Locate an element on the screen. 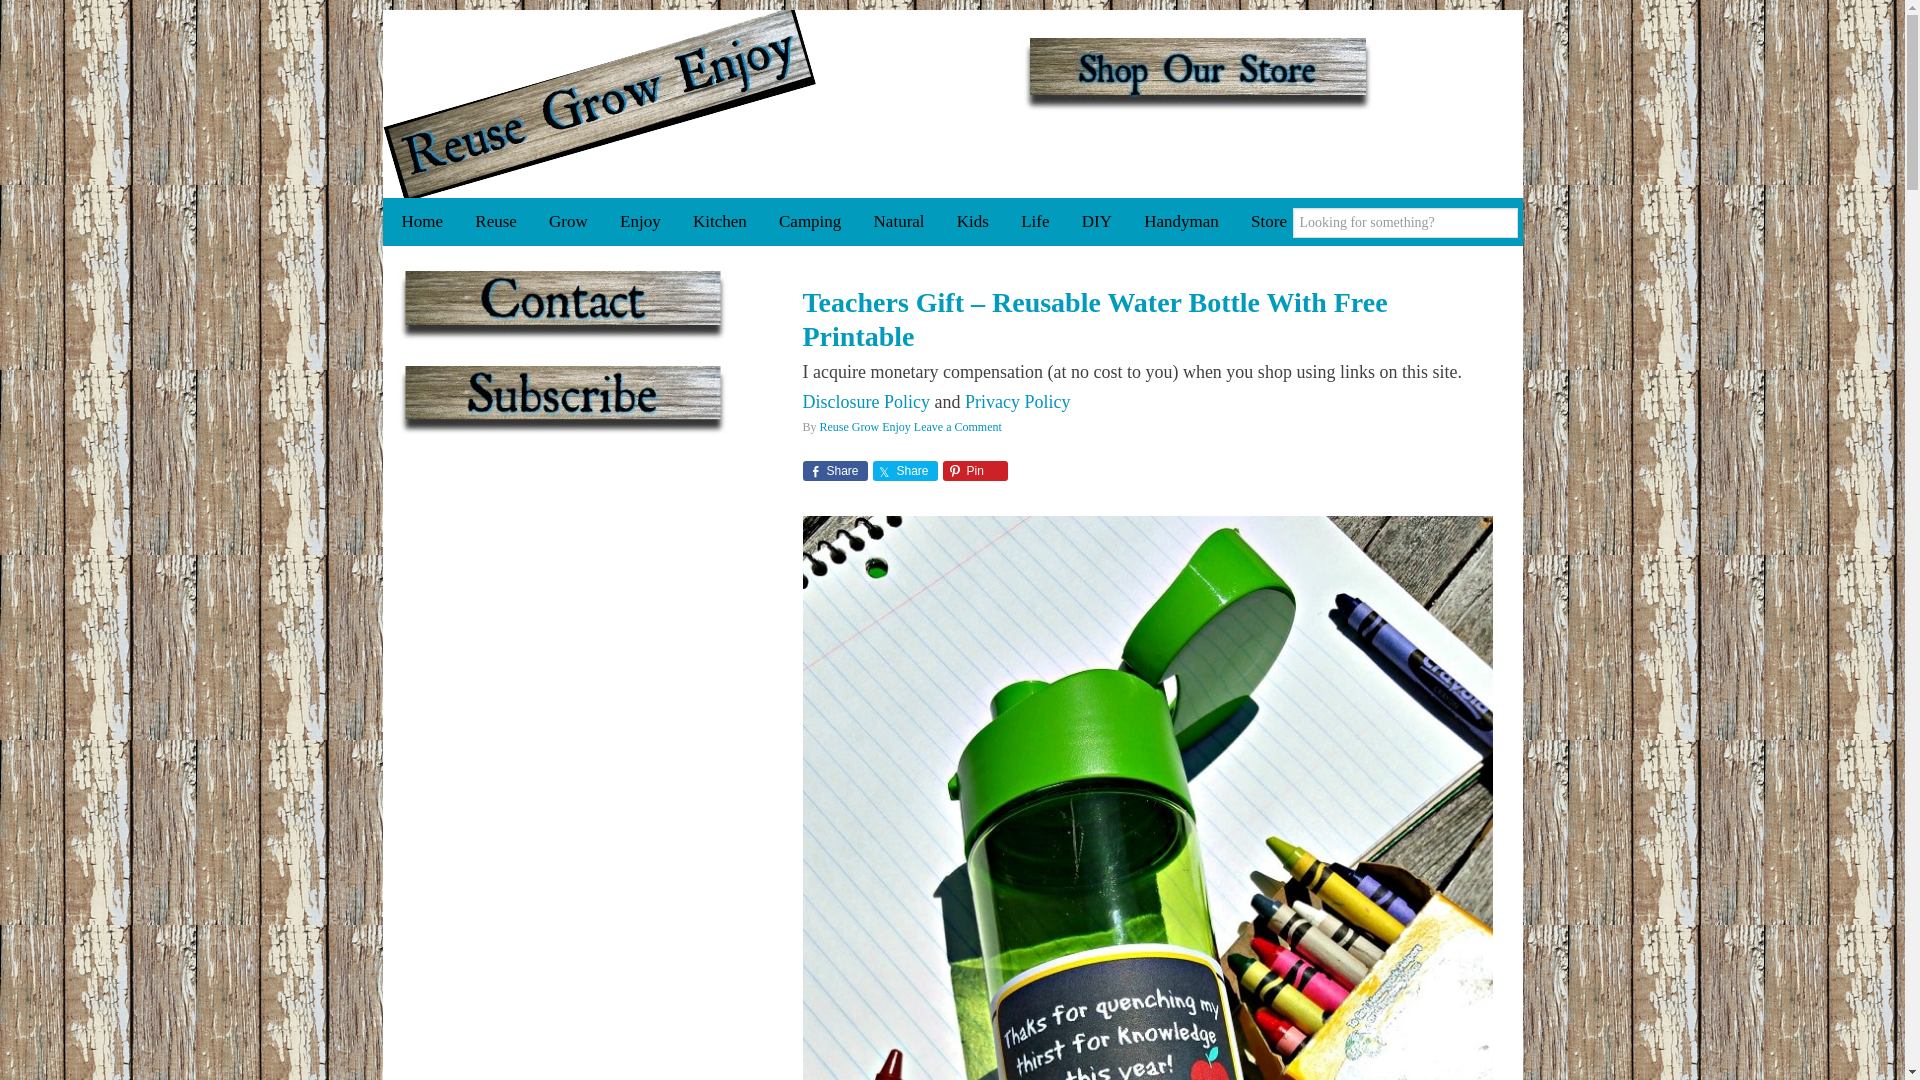 The width and height of the screenshot is (1920, 1080). Leave a Comment is located at coordinates (958, 427).